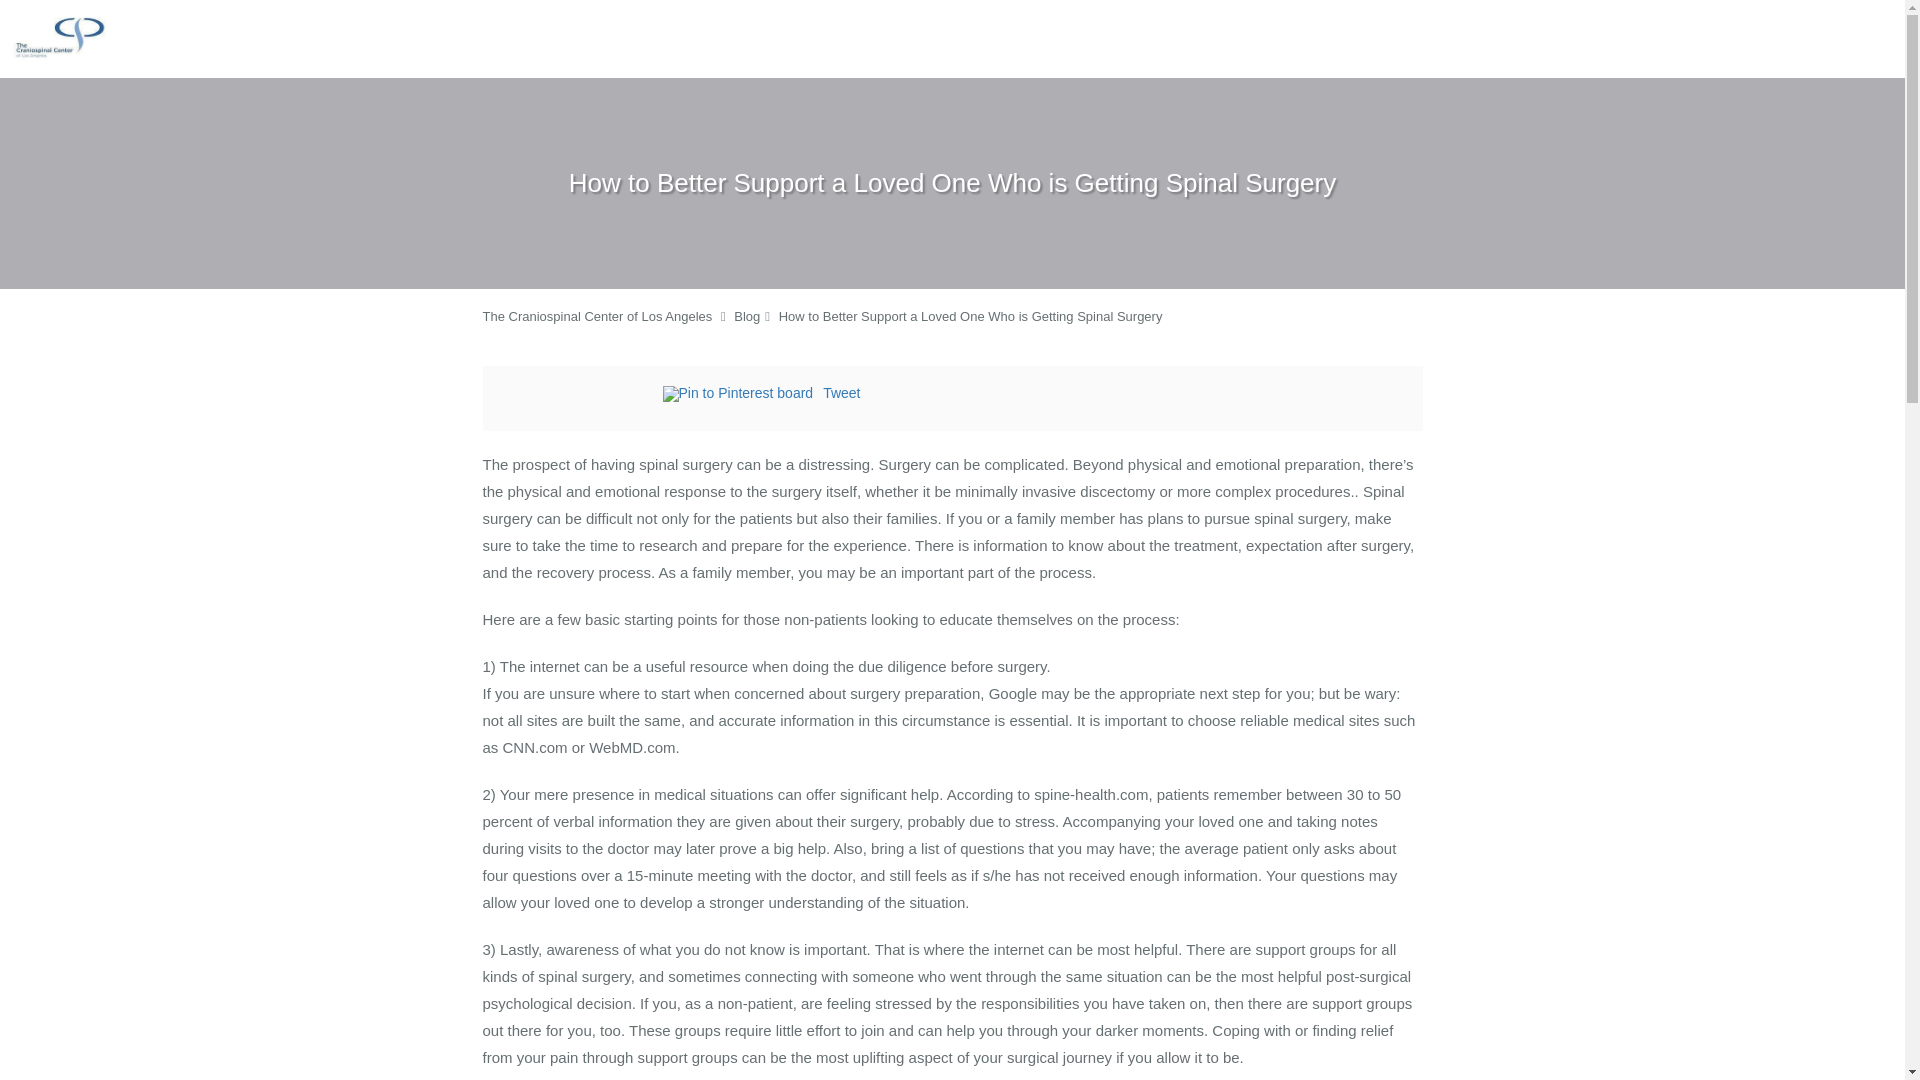 The image size is (1920, 1080). Describe the element at coordinates (746, 316) in the screenshot. I see `Blog` at that location.